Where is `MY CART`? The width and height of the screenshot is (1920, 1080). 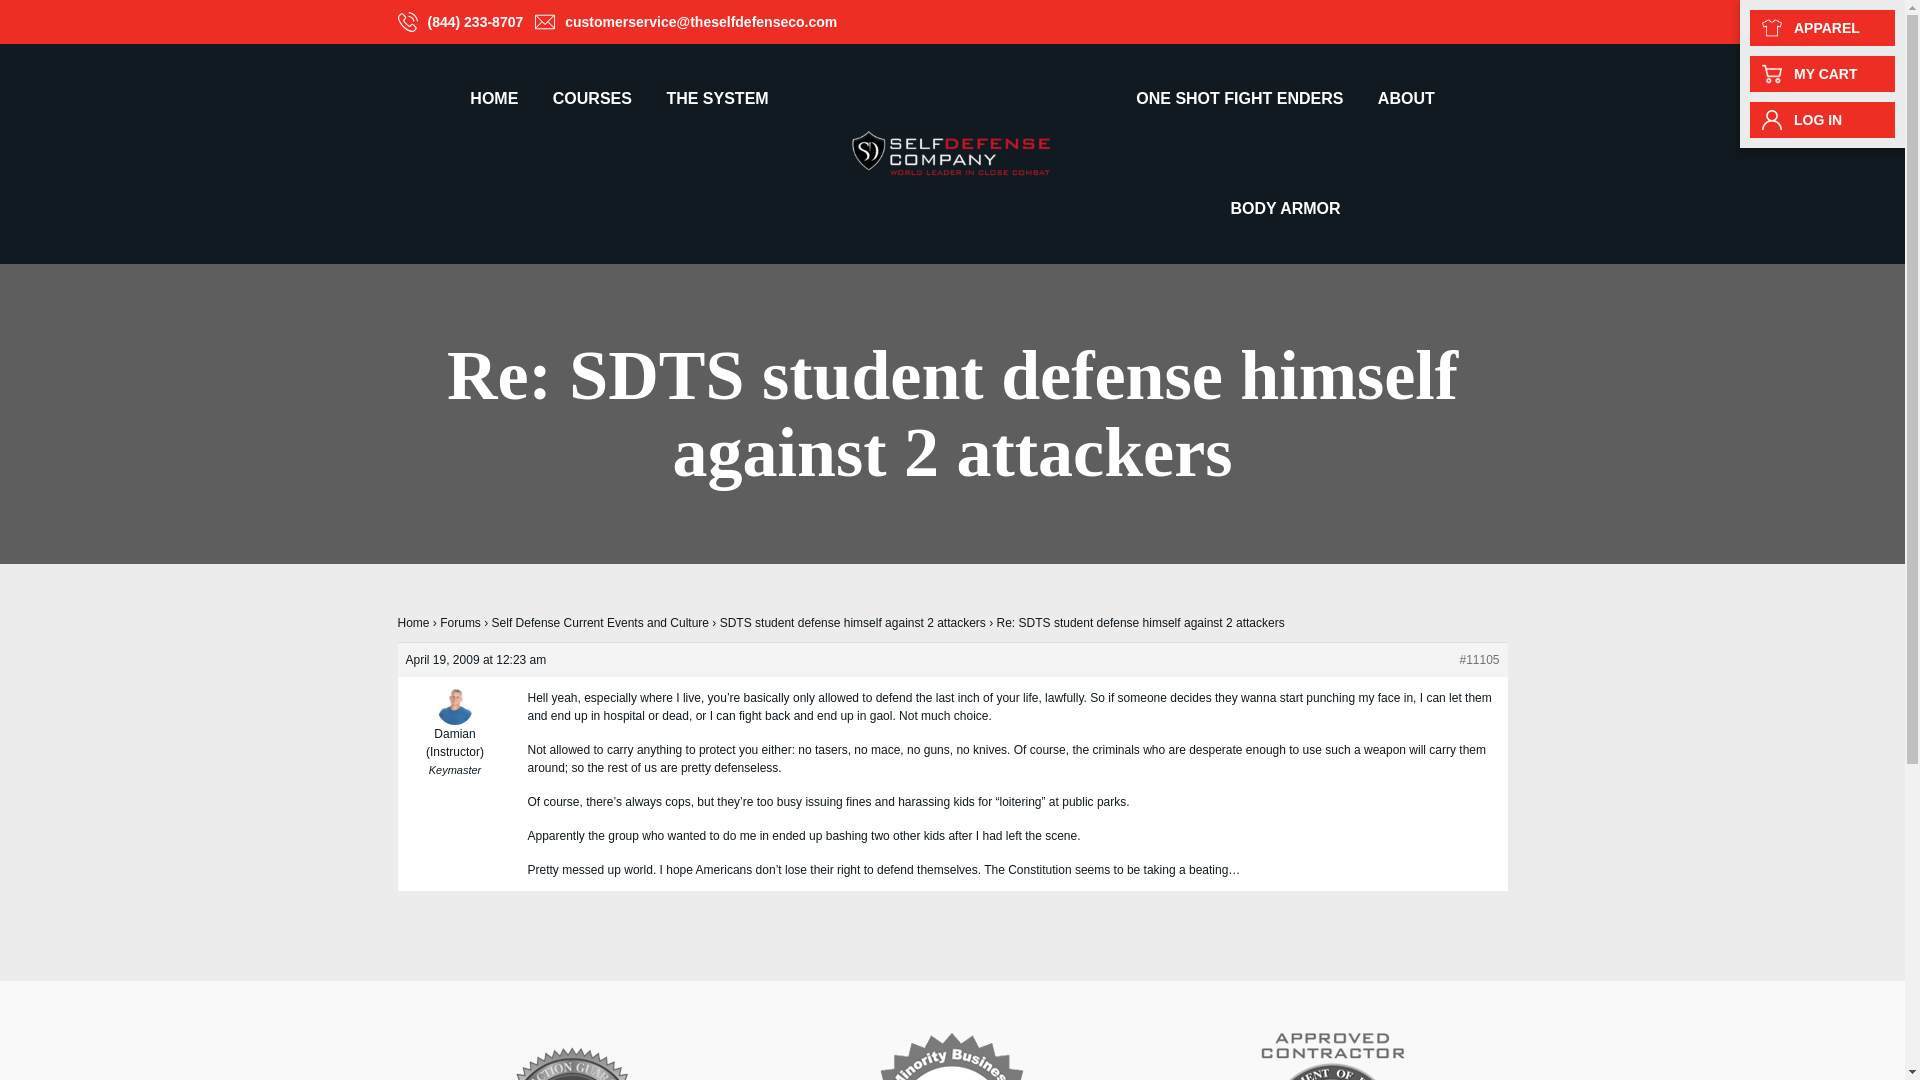
MY CART is located at coordinates (1822, 74).